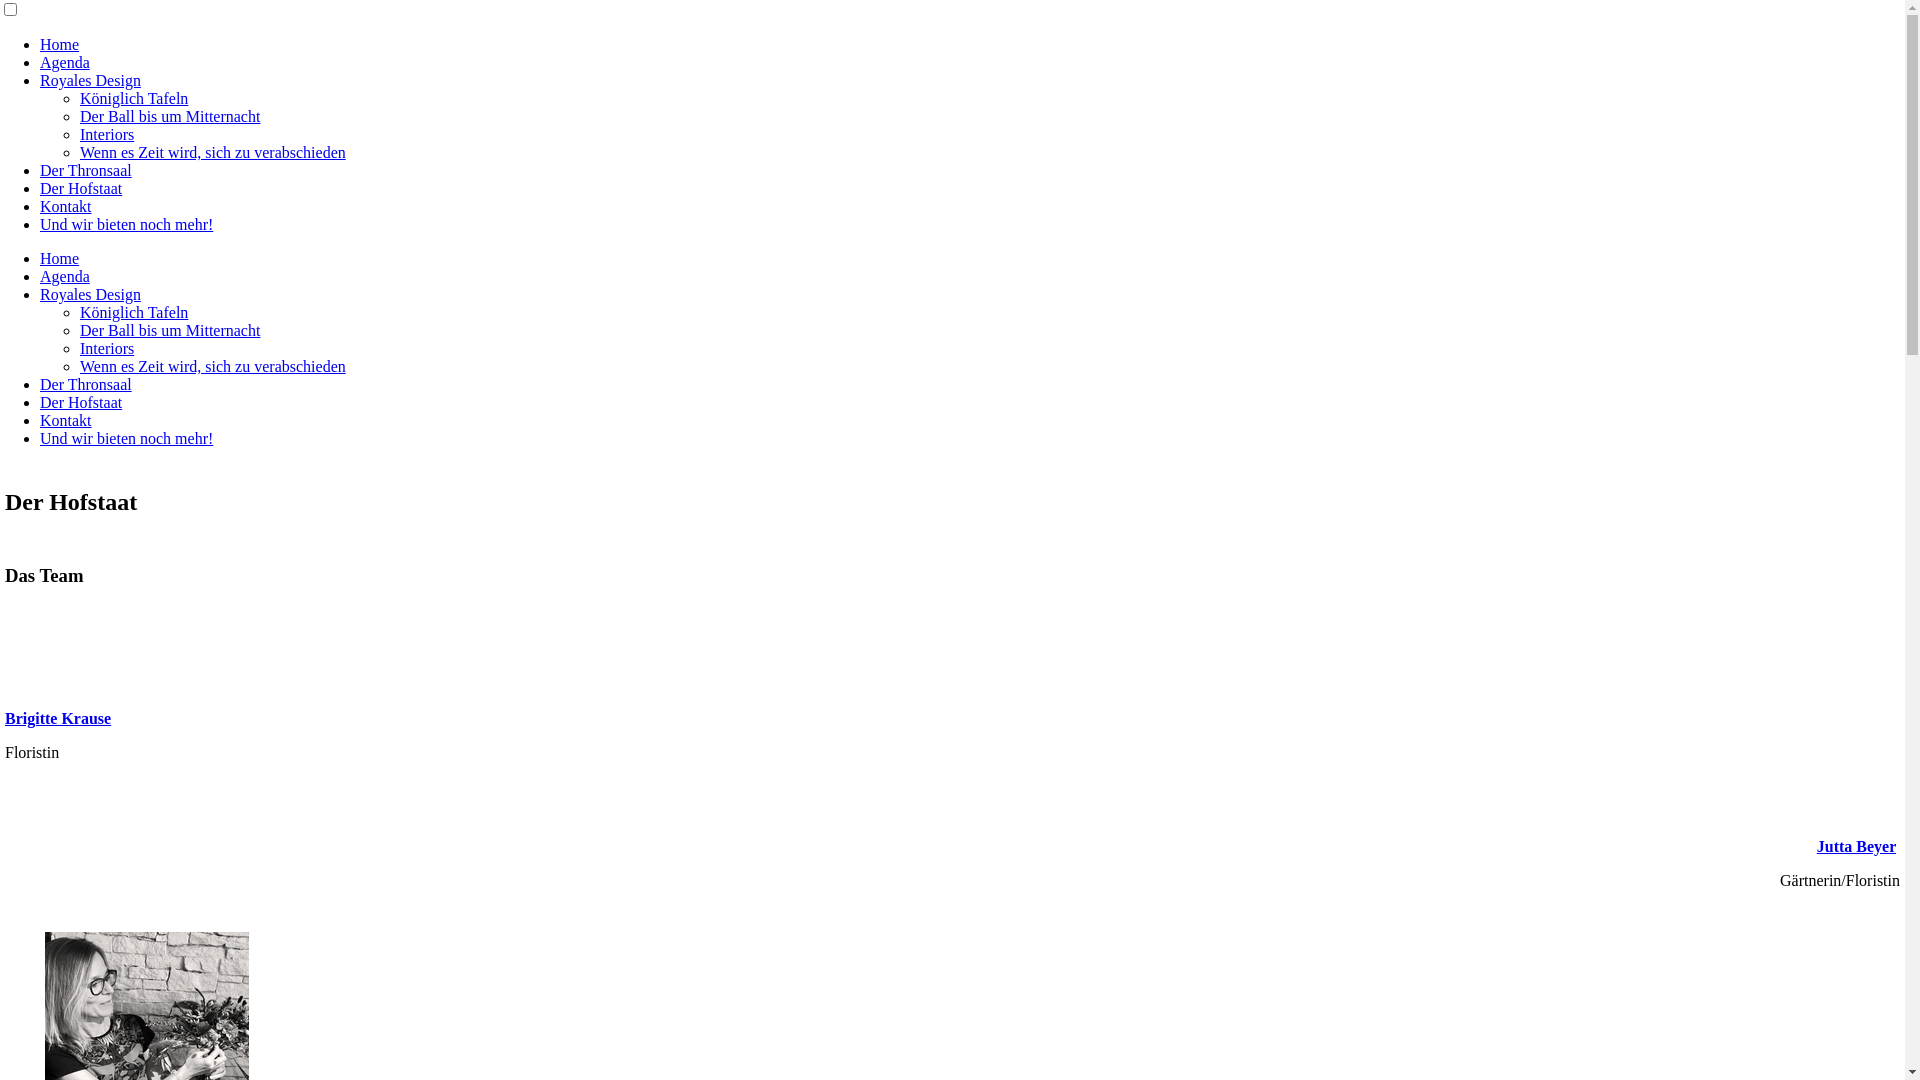 The width and height of the screenshot is (1920, 1080). I want to click on Der Hofstaat, so click(81, 402).